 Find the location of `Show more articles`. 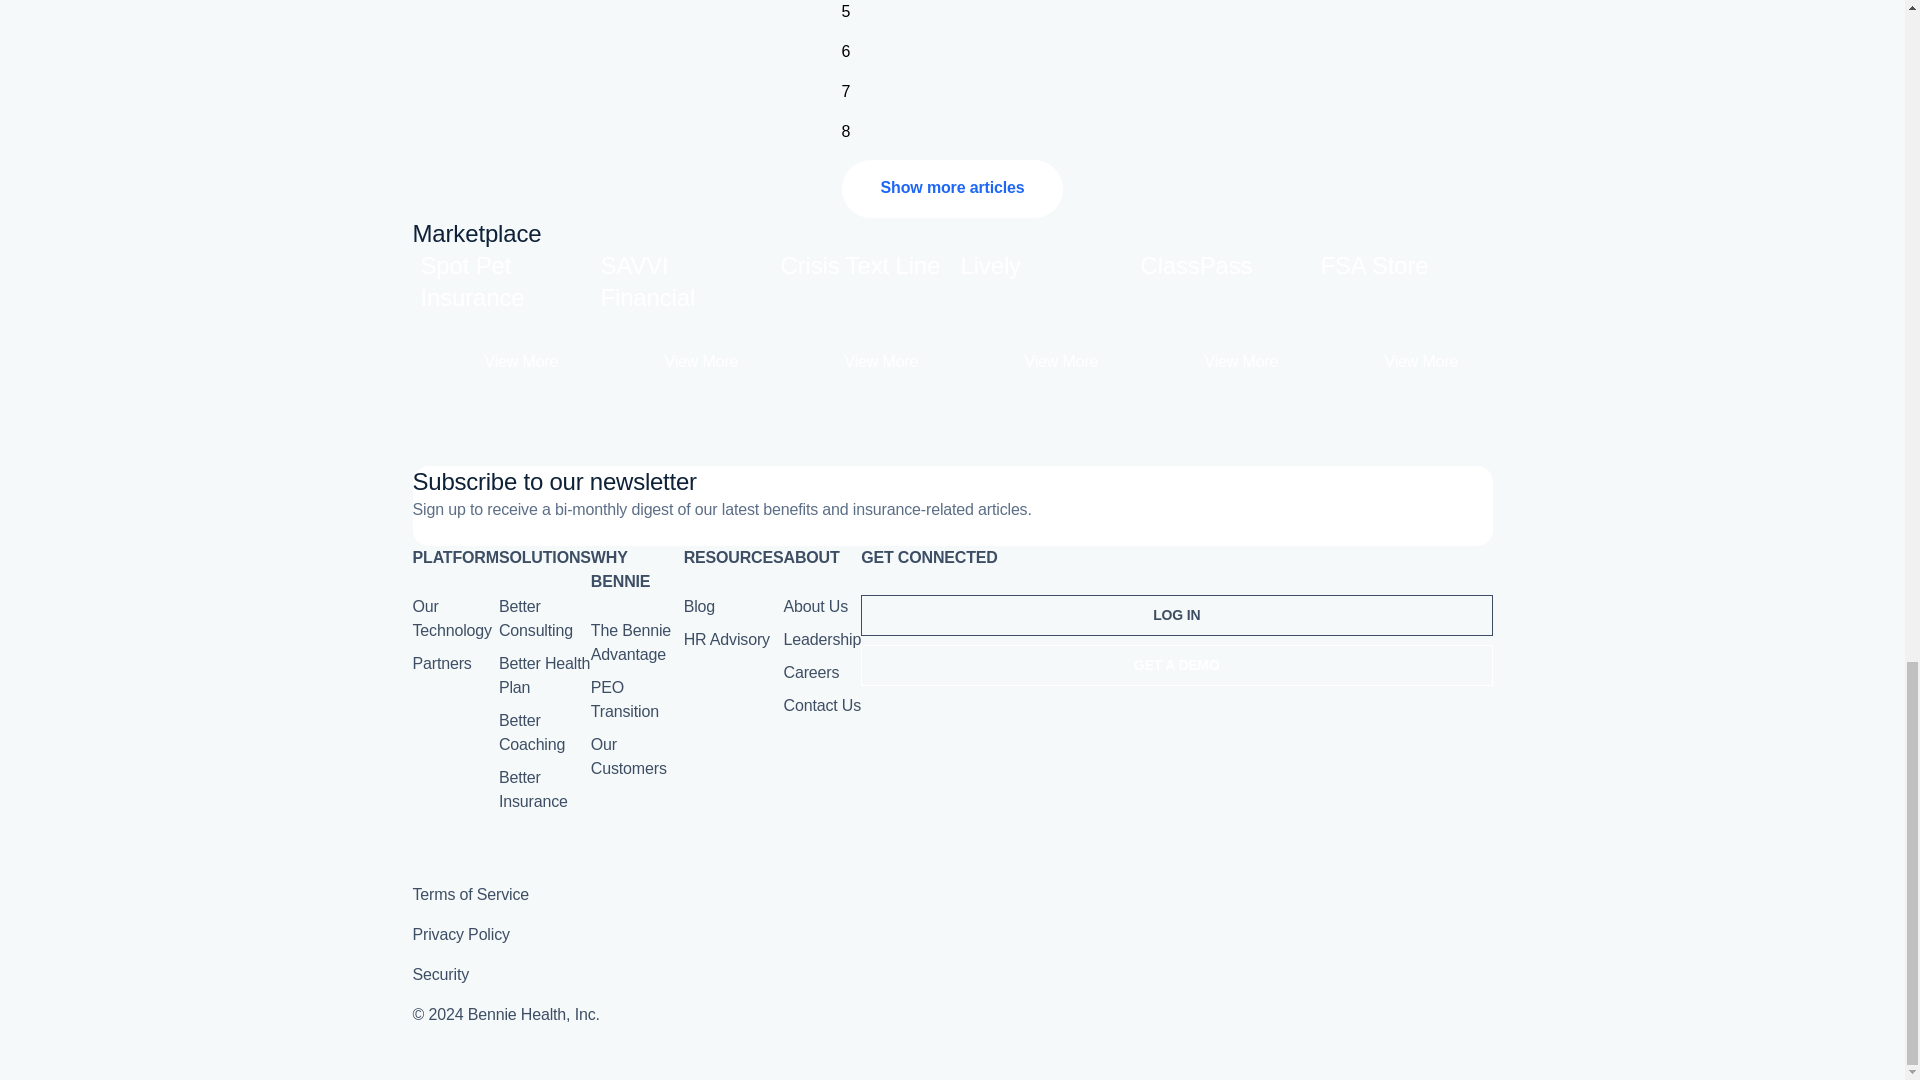

Show more articles is located at coordinates (502, 317).